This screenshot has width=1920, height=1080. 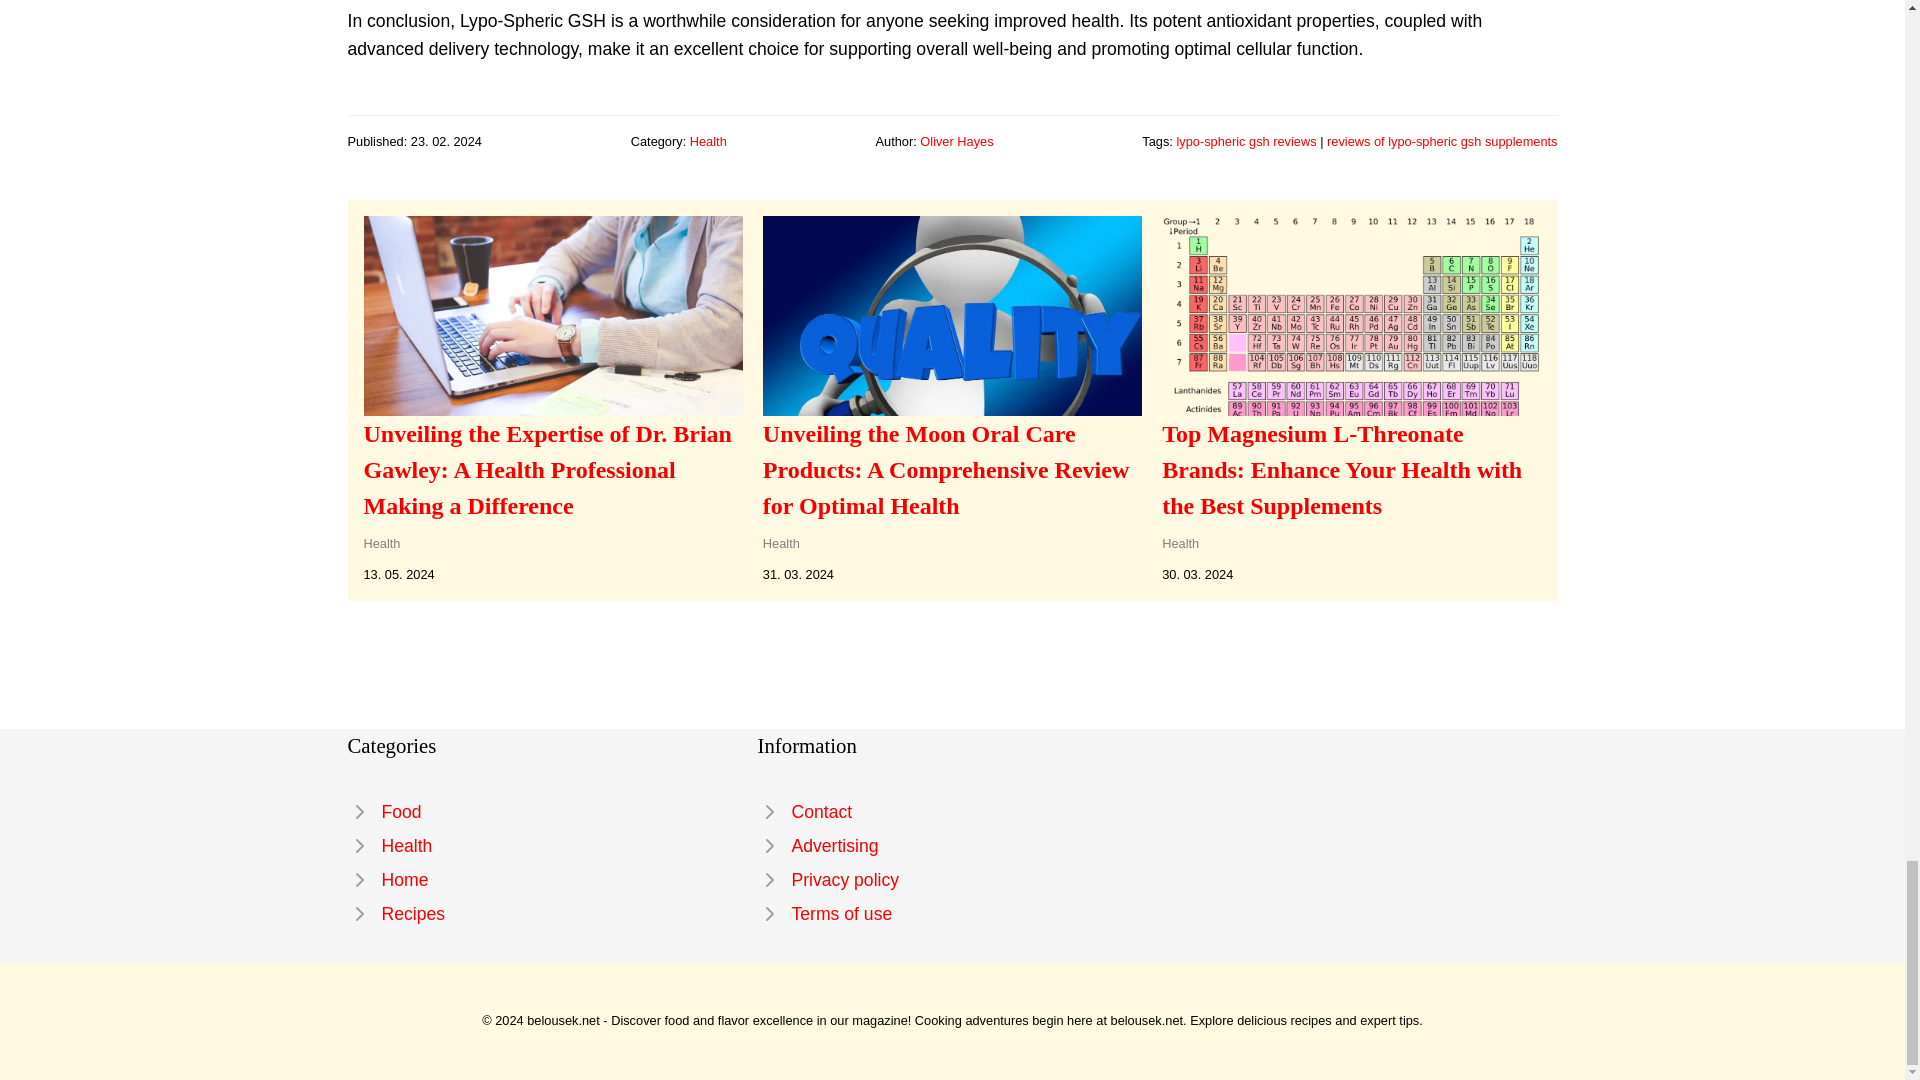 I want to click on Food, so click(x=542, y=812).